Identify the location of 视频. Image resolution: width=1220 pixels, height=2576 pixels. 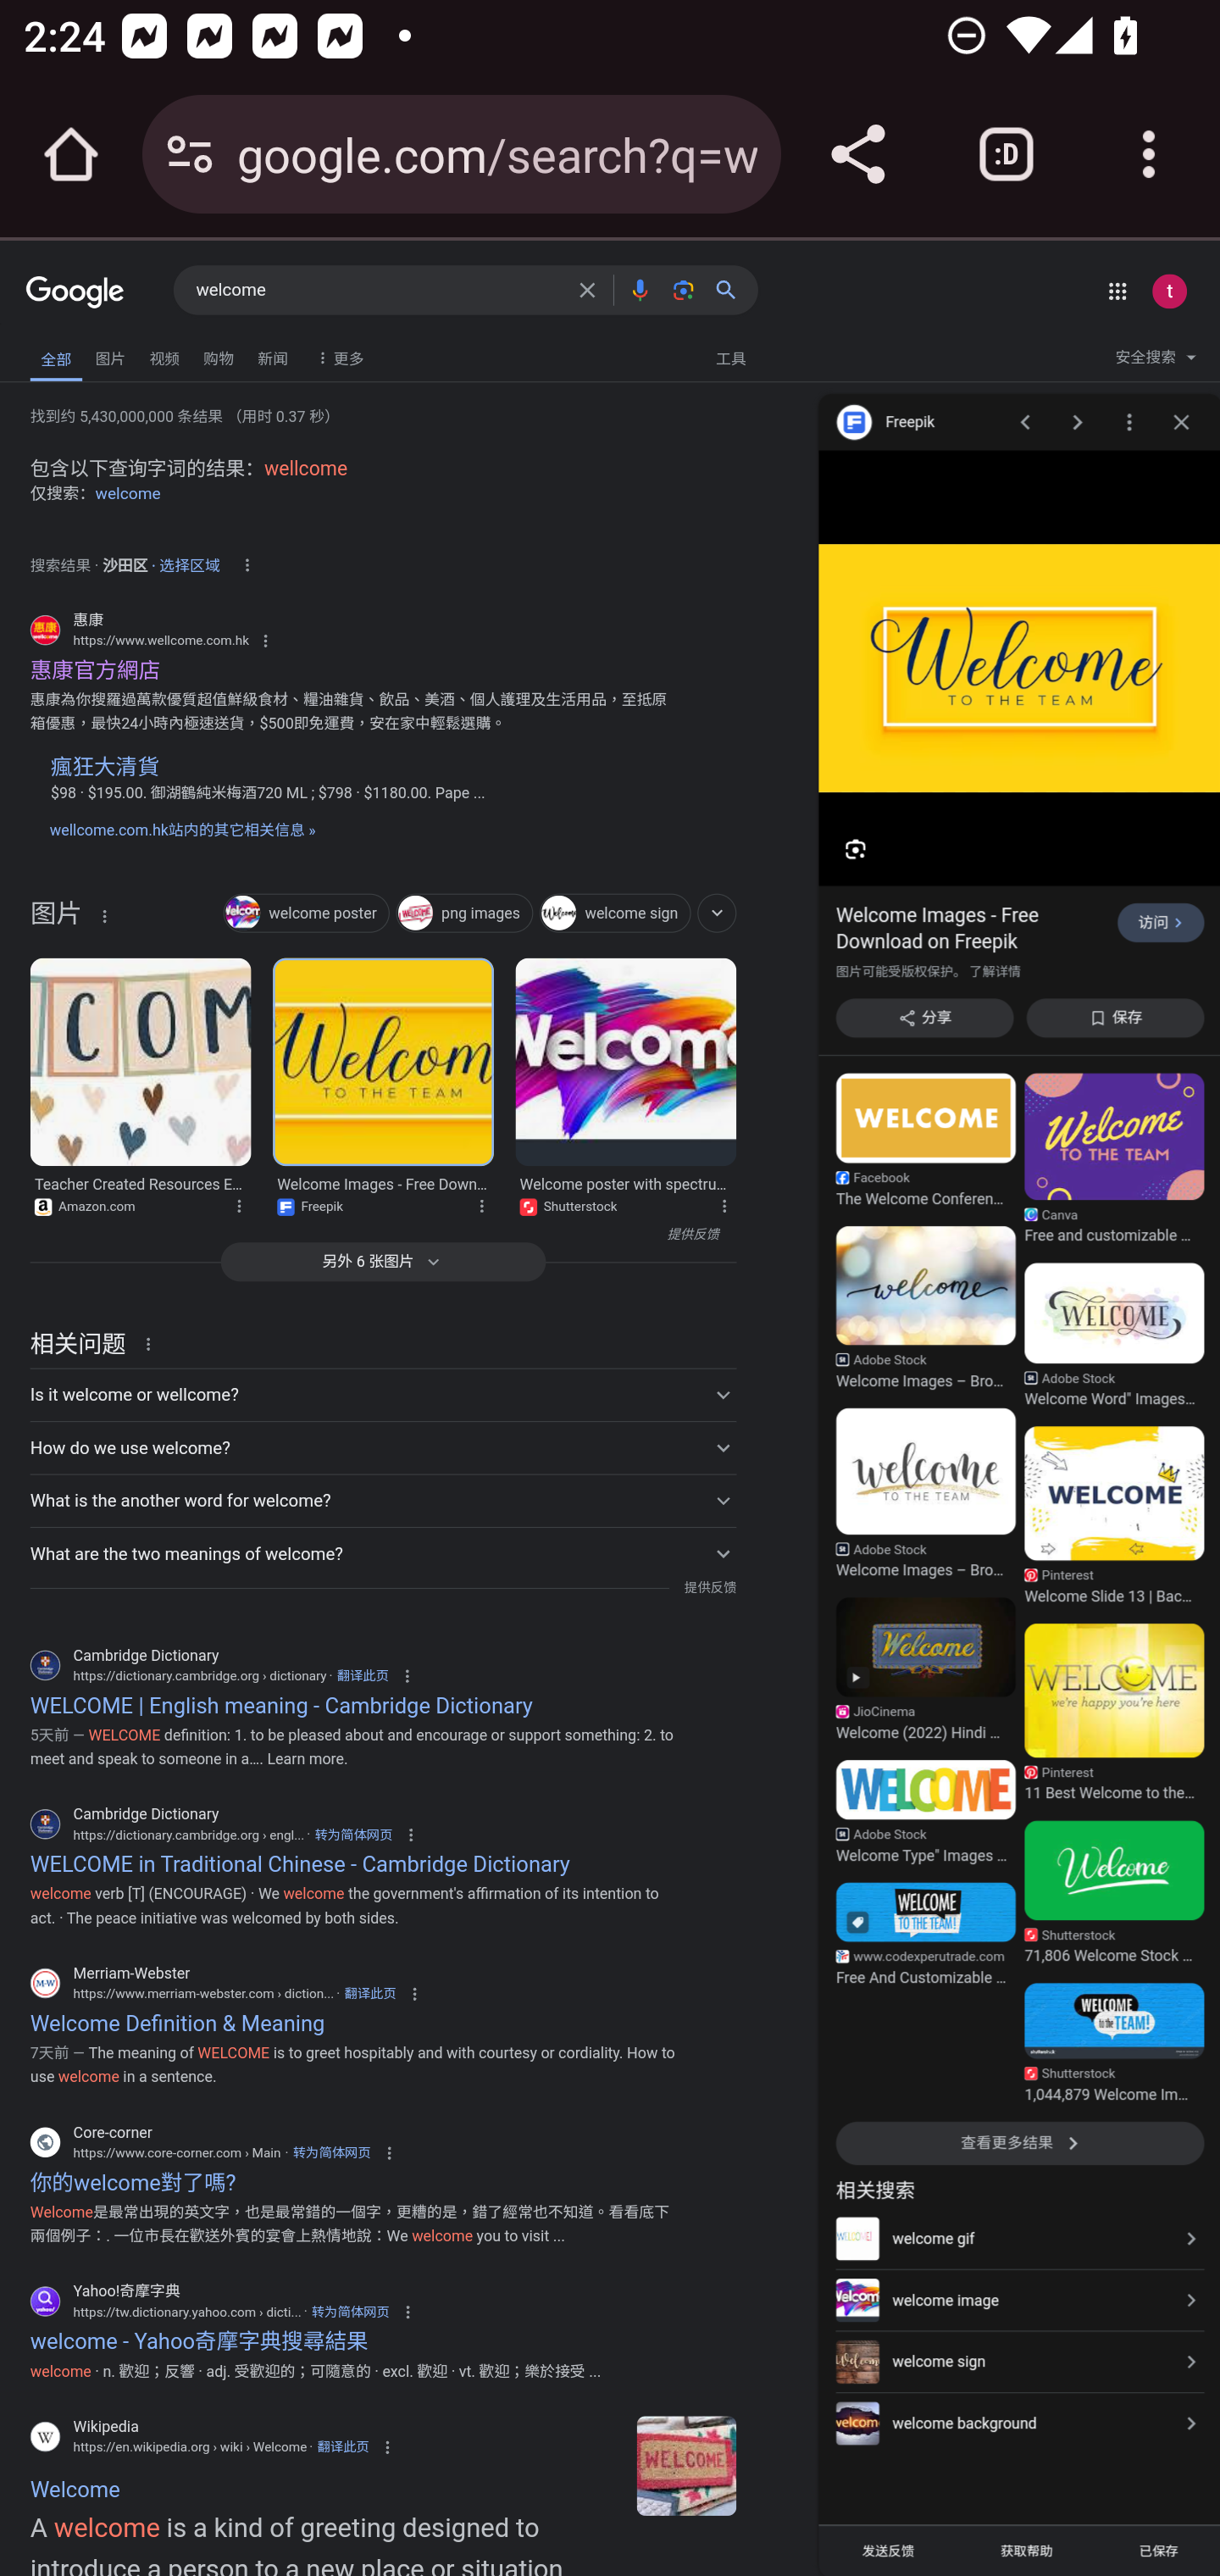
(164, 355).